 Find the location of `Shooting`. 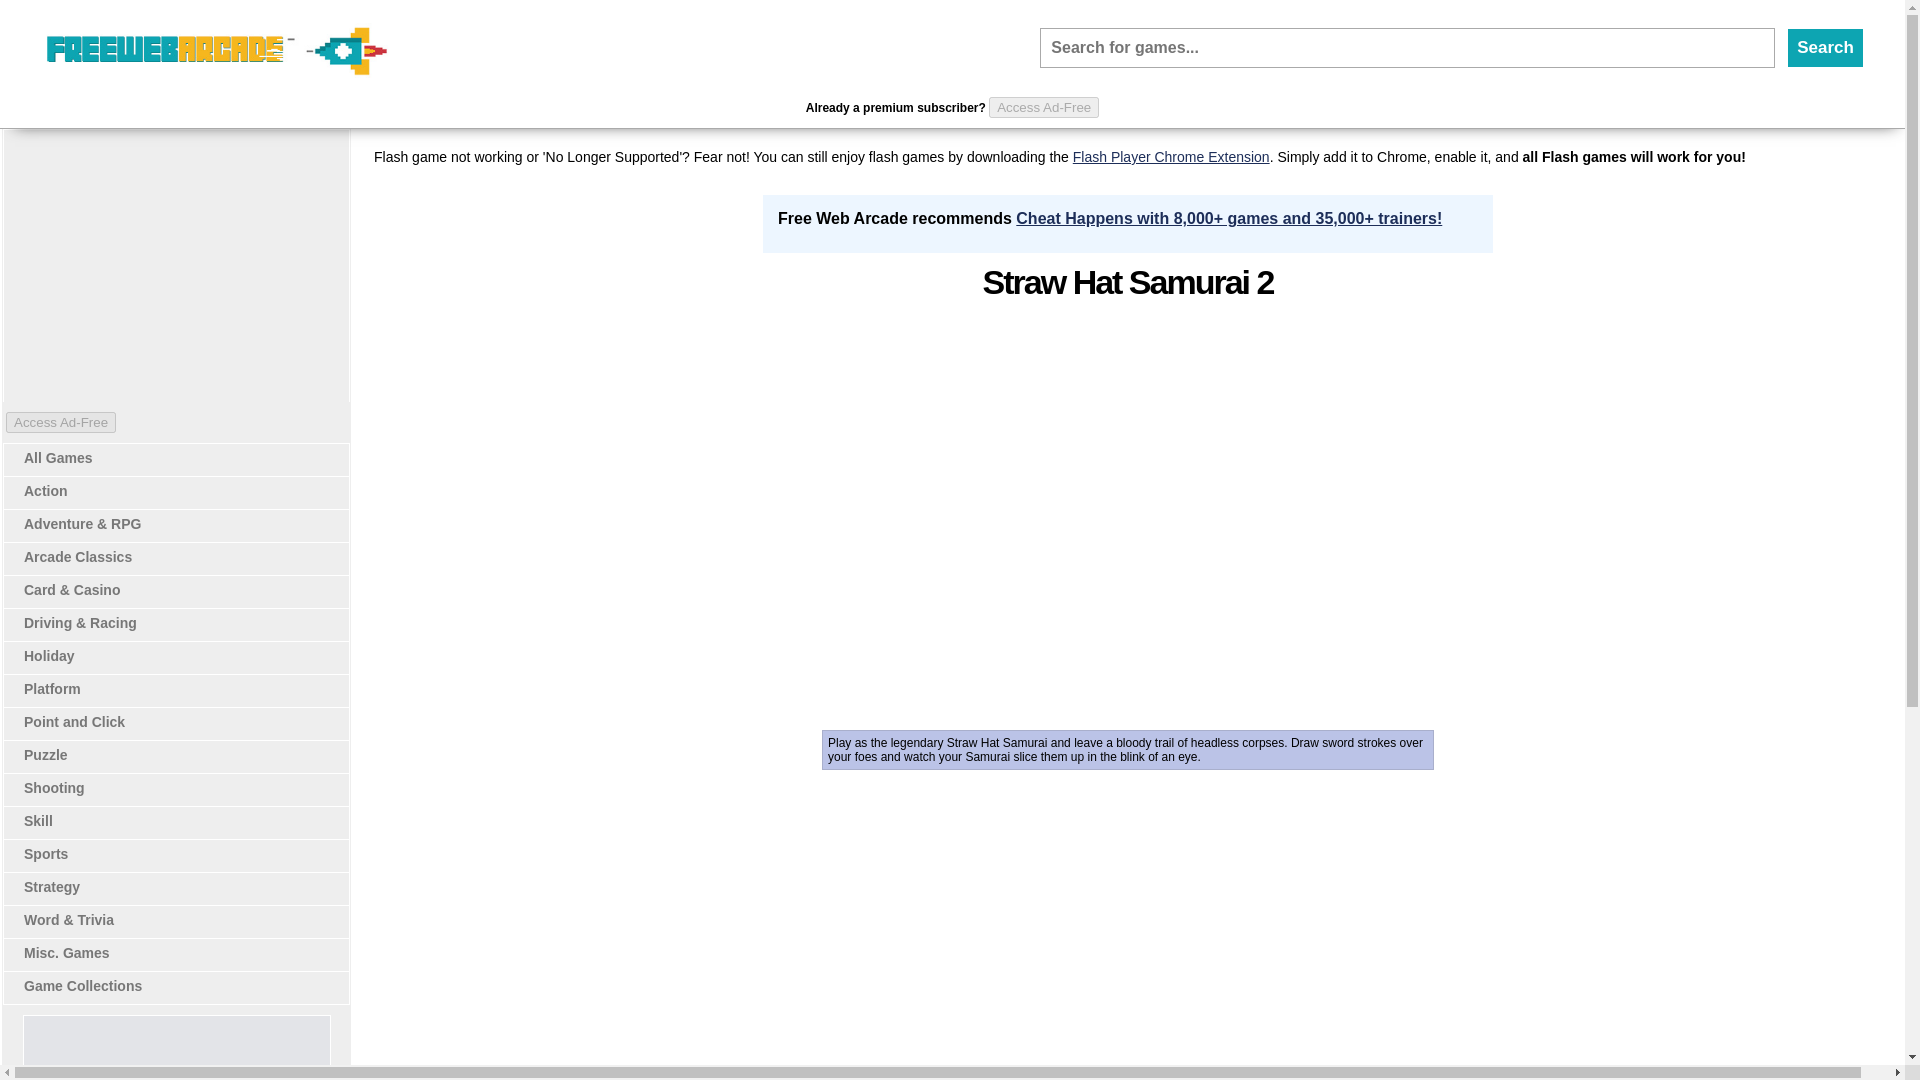

Shooting is located at coordinates (54, 787).